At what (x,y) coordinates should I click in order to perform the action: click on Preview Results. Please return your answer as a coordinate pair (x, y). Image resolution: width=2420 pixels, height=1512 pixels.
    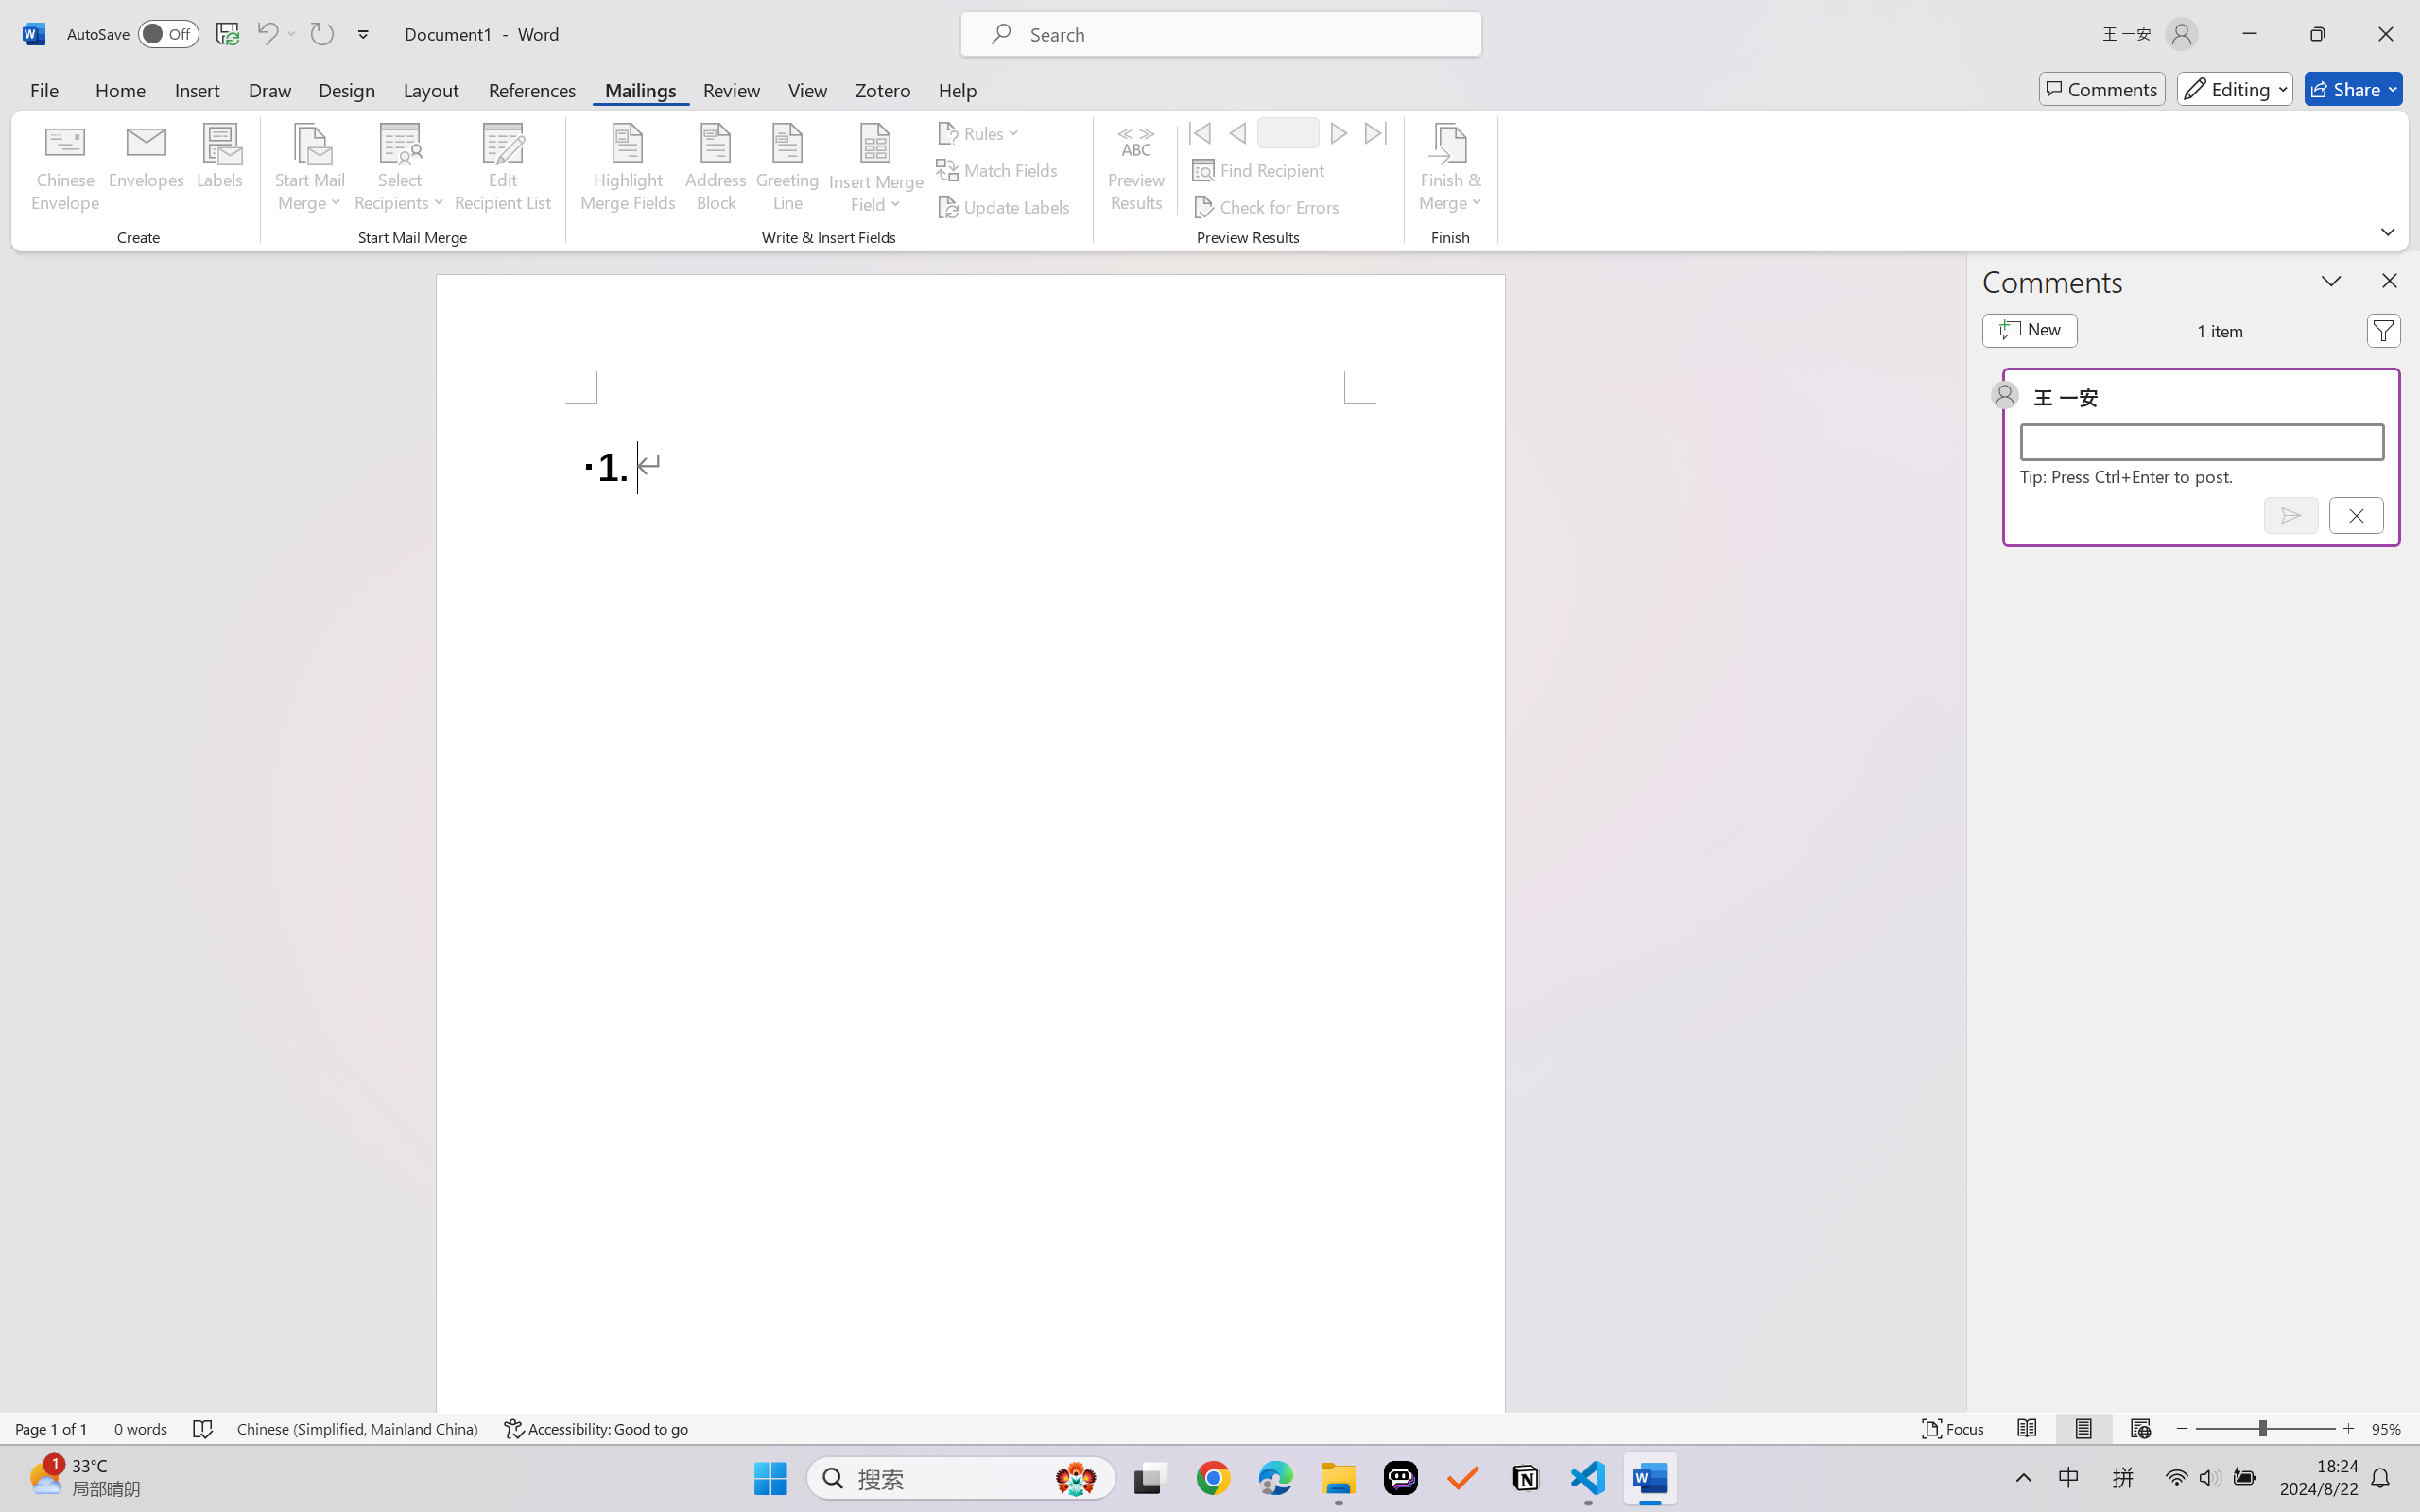
    Looking at the image, I should click on (1136, 170).